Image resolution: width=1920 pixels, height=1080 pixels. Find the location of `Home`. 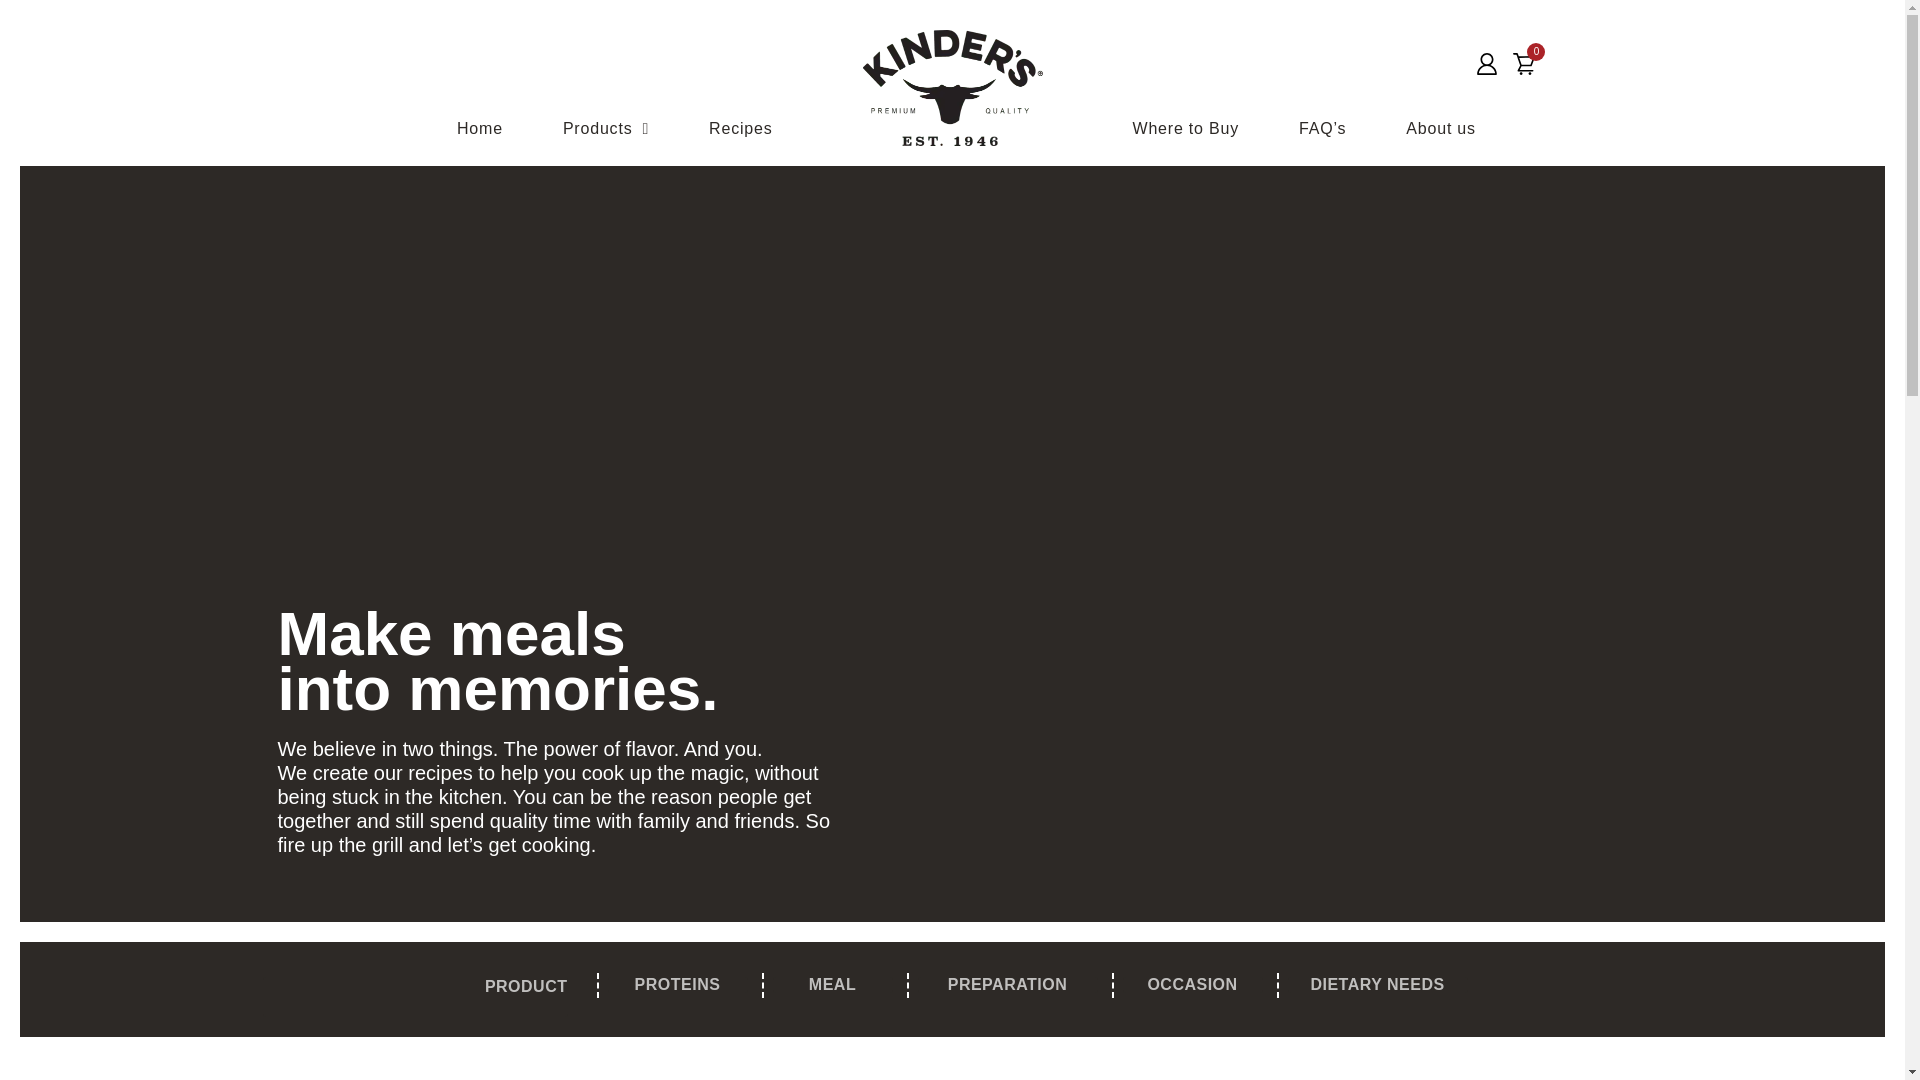

Home is located at coordinates (480, 128).